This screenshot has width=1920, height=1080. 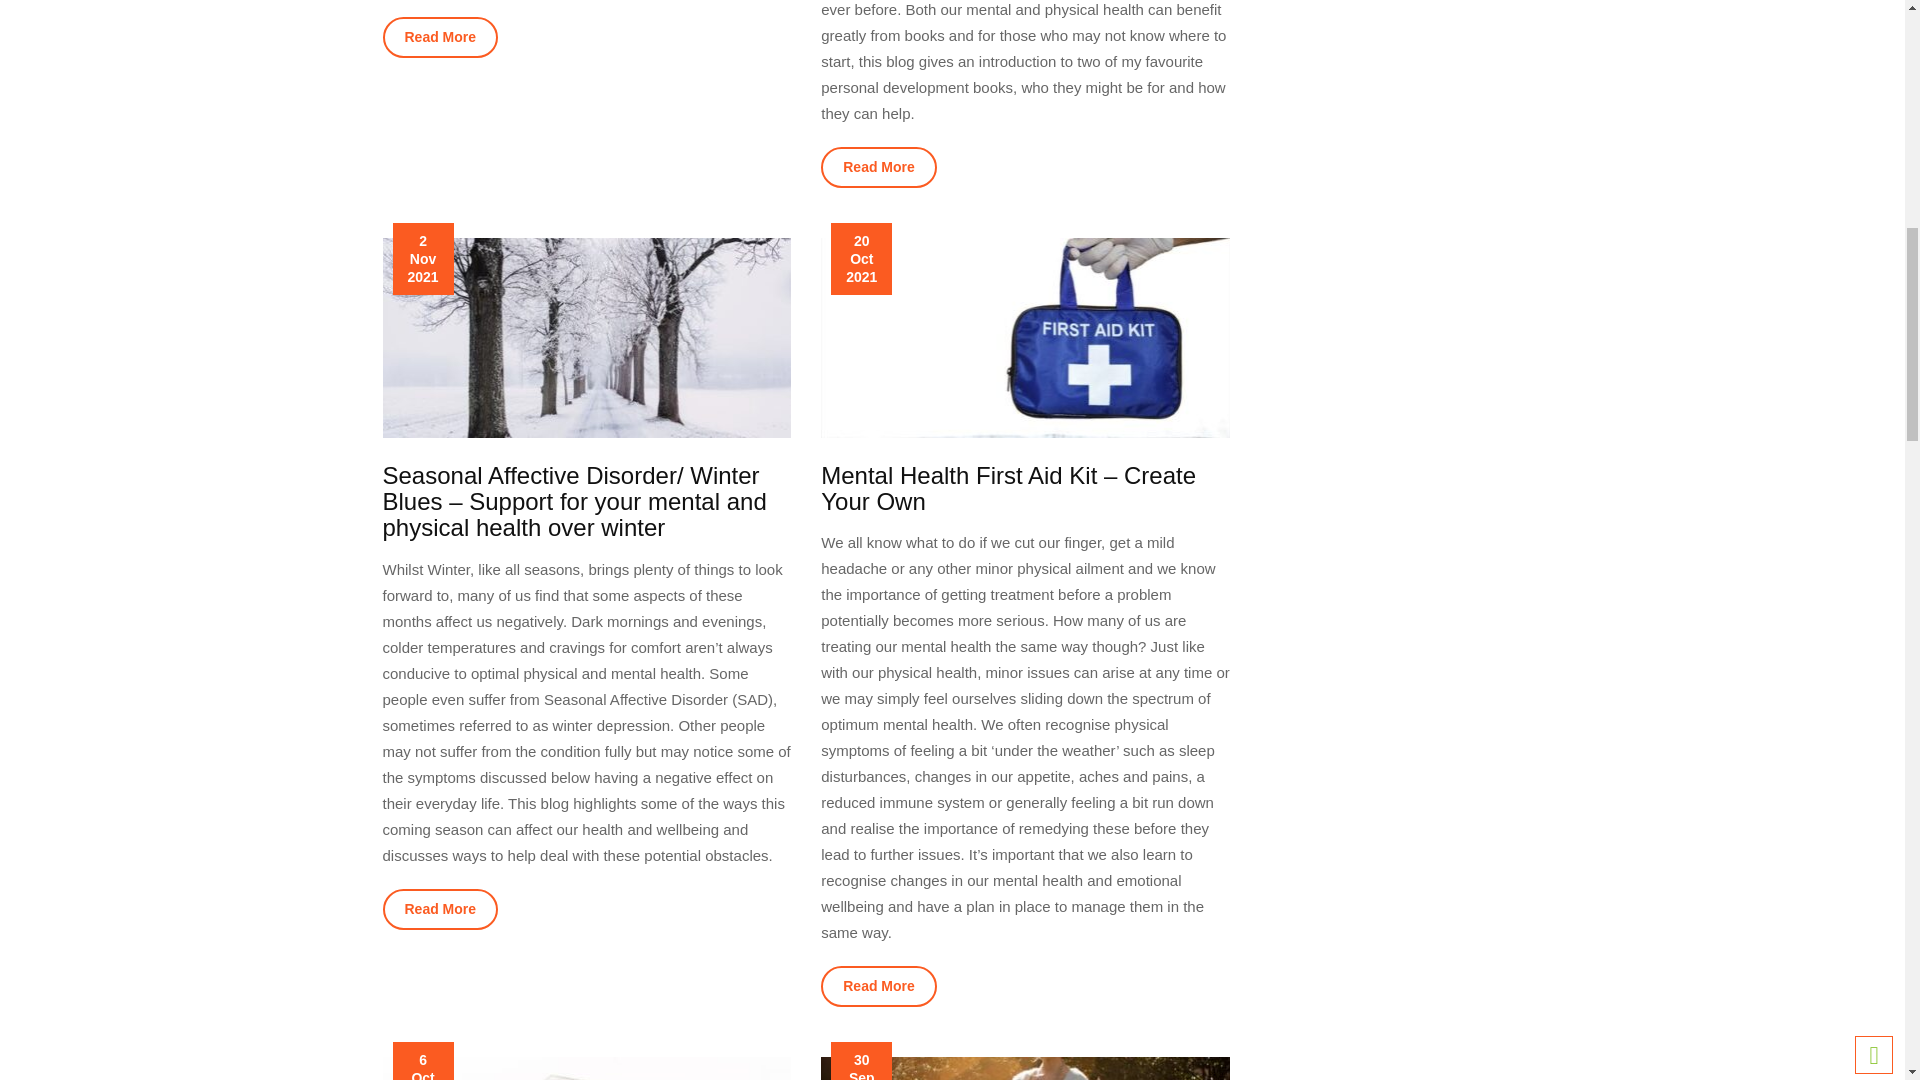 I want to click on Read More, so click(x=878, y=166).